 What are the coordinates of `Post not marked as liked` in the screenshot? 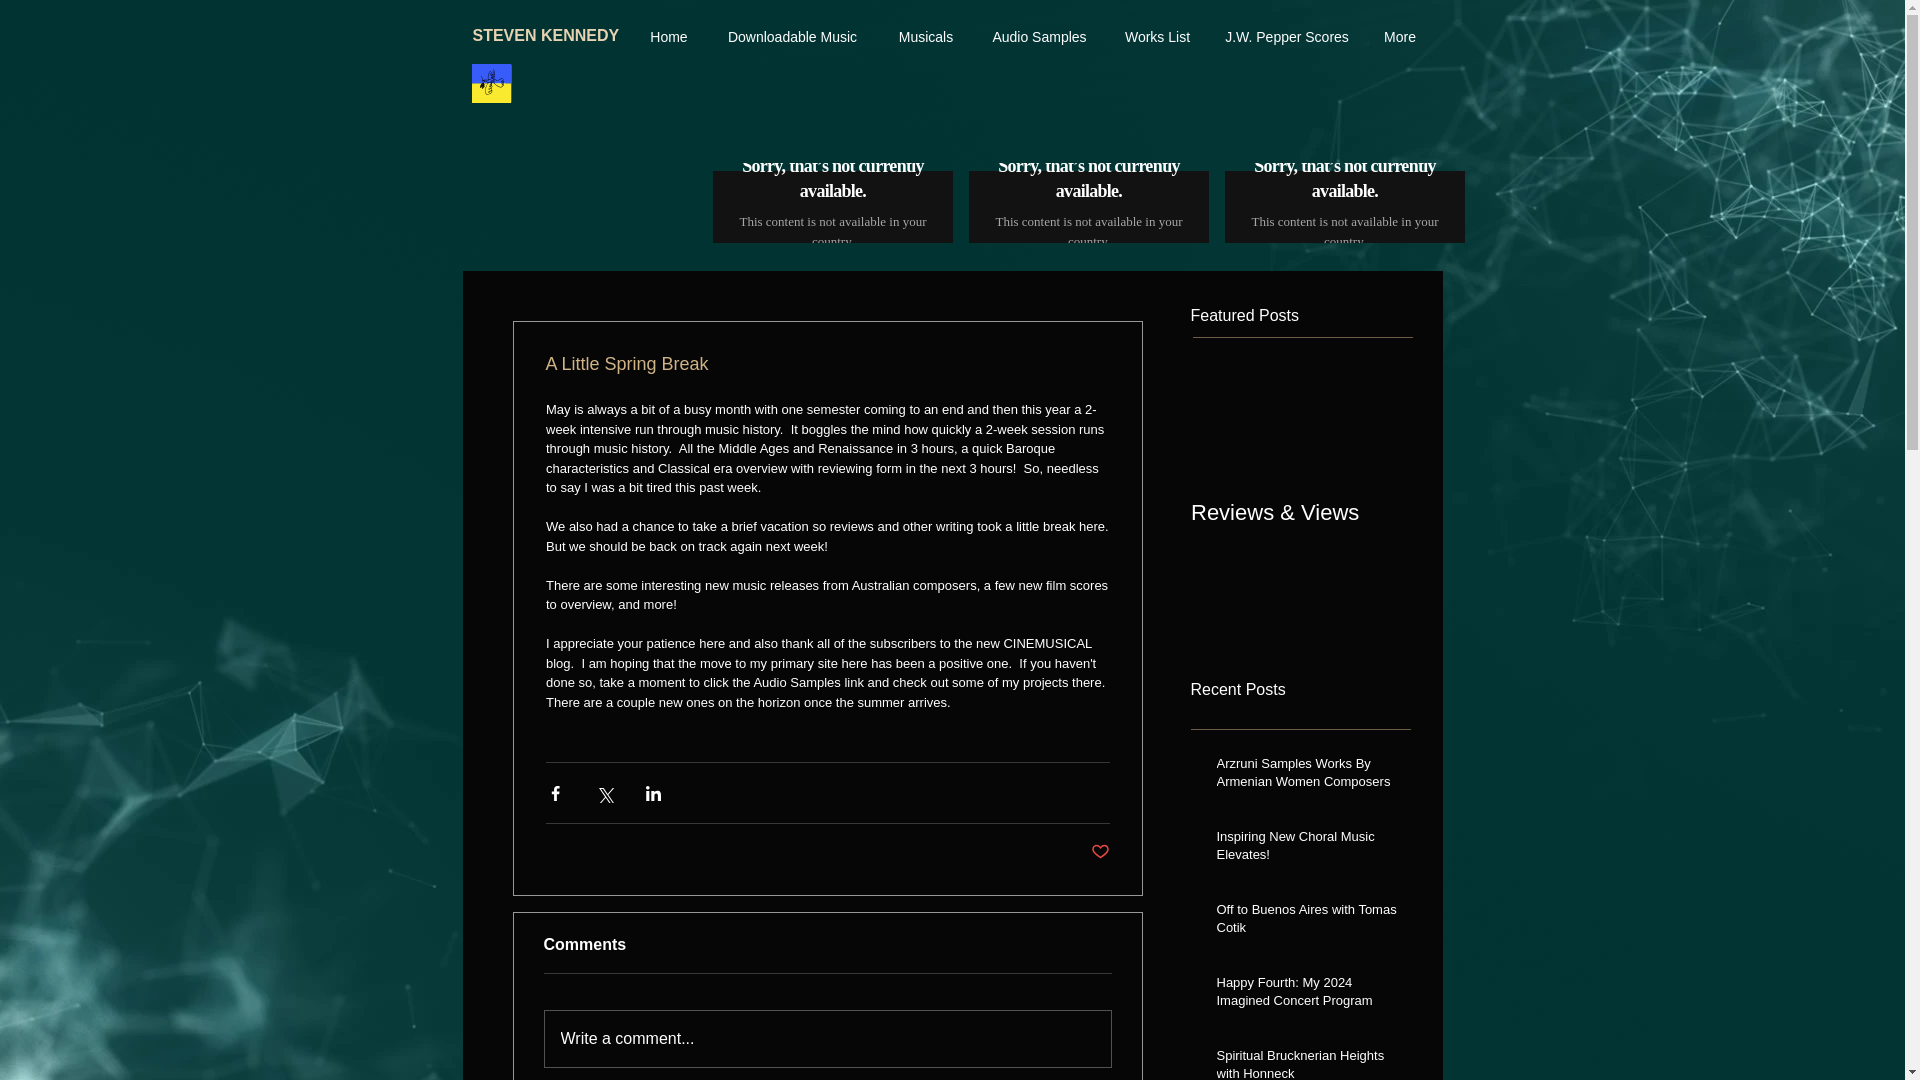 It's located at (1100, 852).